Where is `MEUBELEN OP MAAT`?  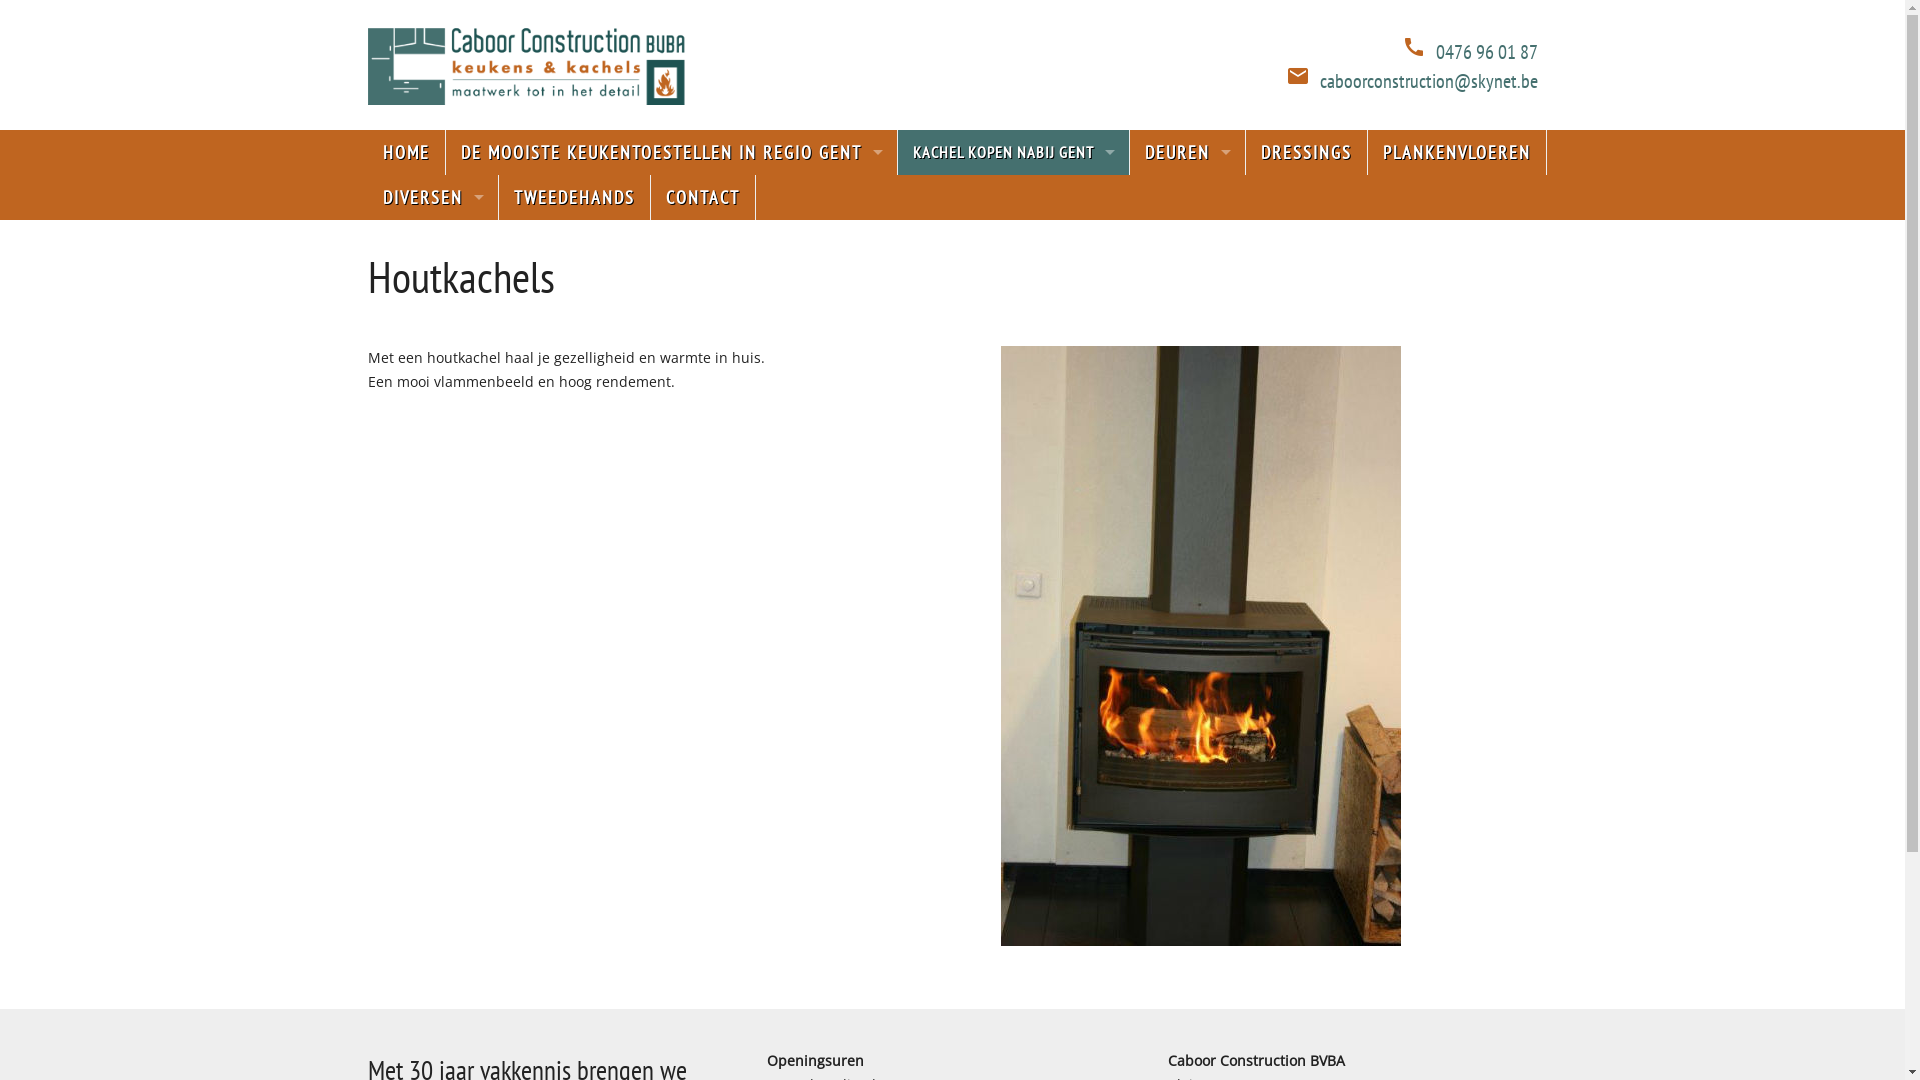
MEUBELEN OP MAAT is located at coordinates (434, 242).